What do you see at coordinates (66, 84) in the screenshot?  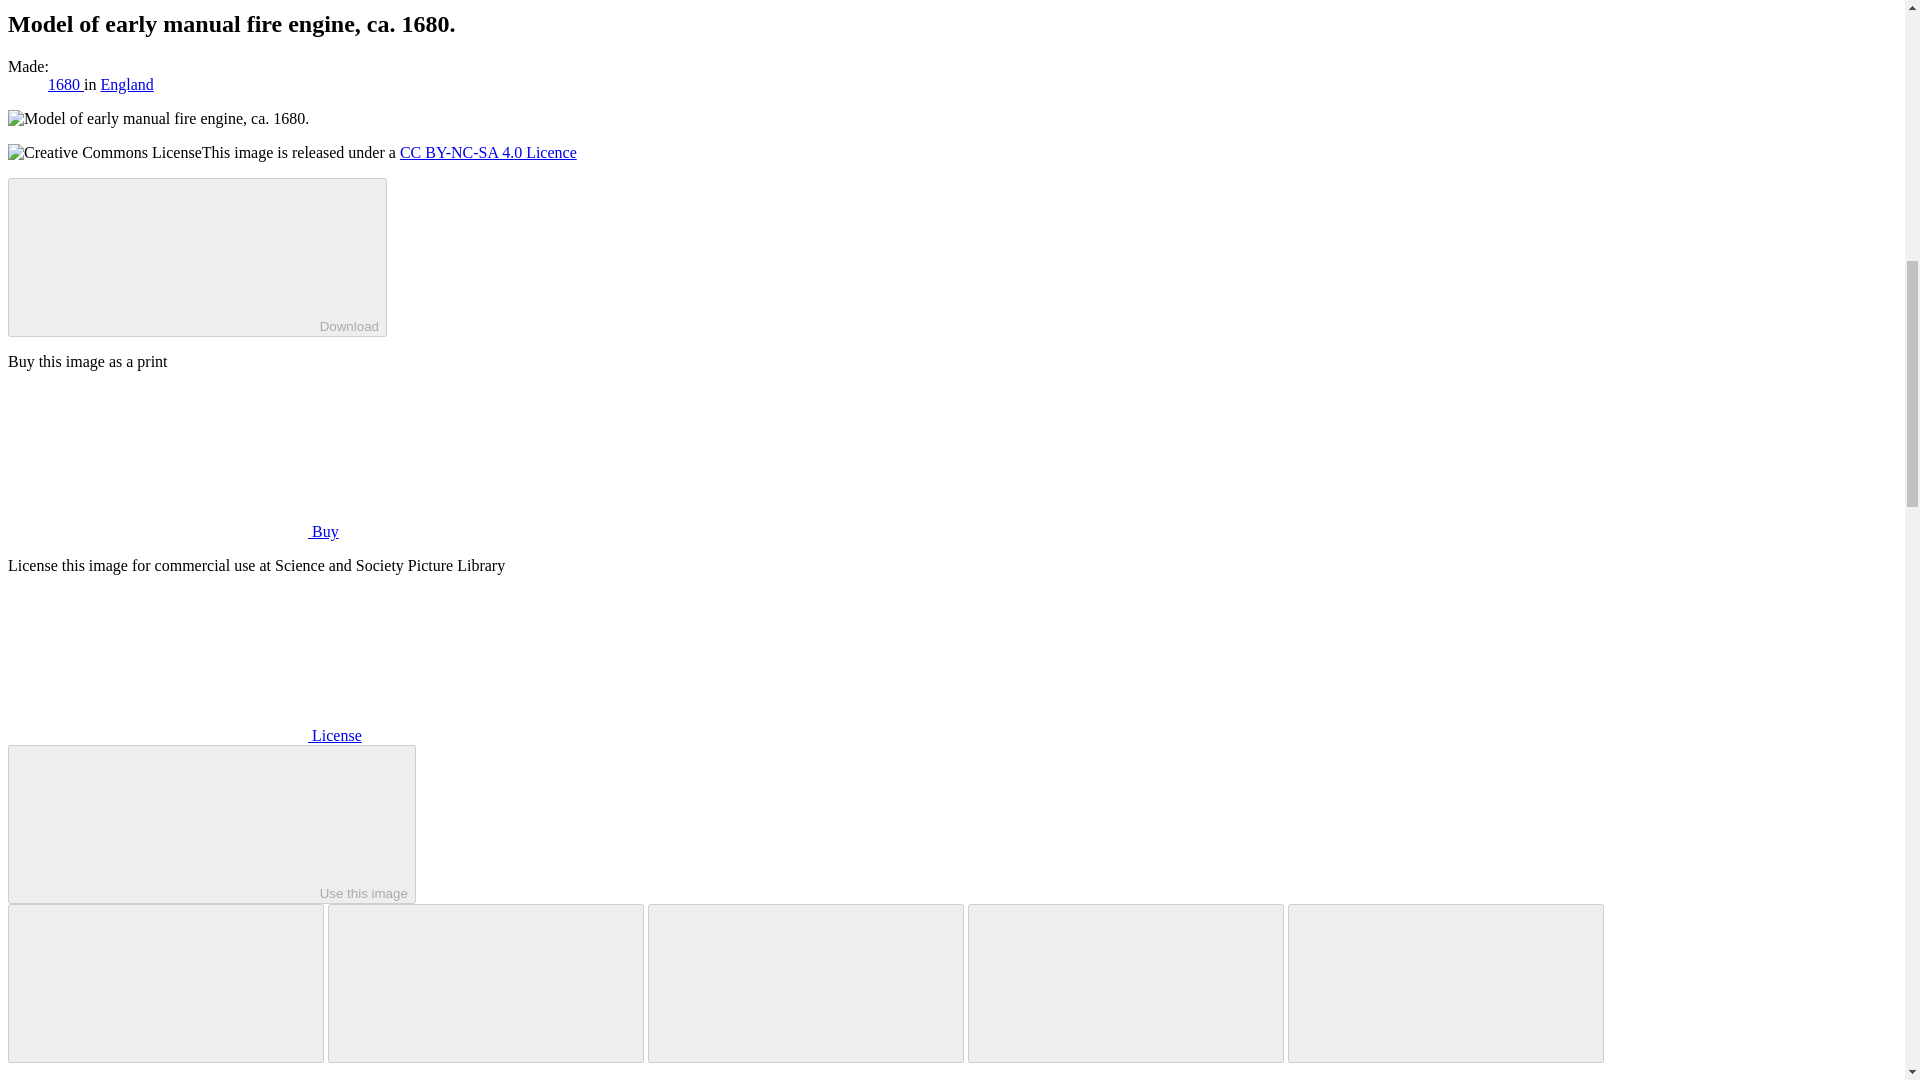 I see `1680` at bounding box center [66, 84].